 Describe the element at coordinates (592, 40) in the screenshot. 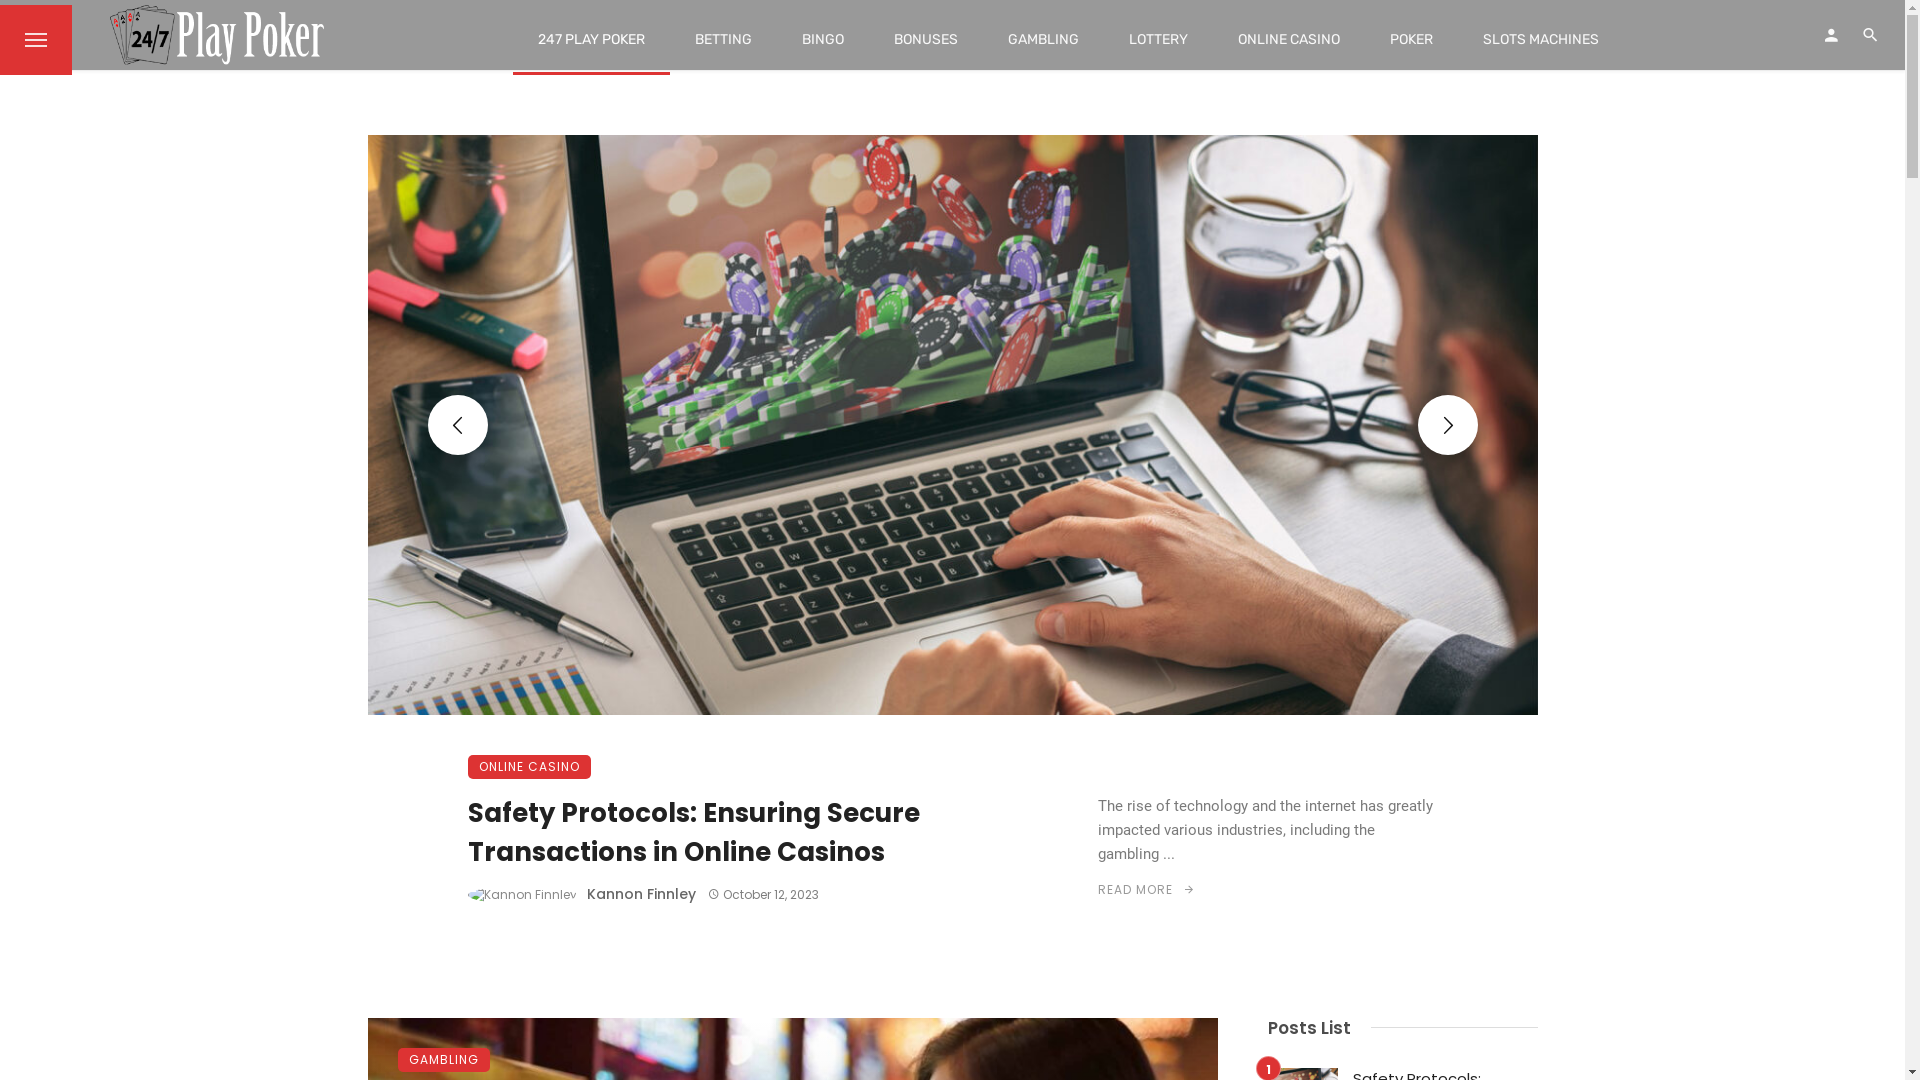

I see `247 PLAY POKER` at that location.